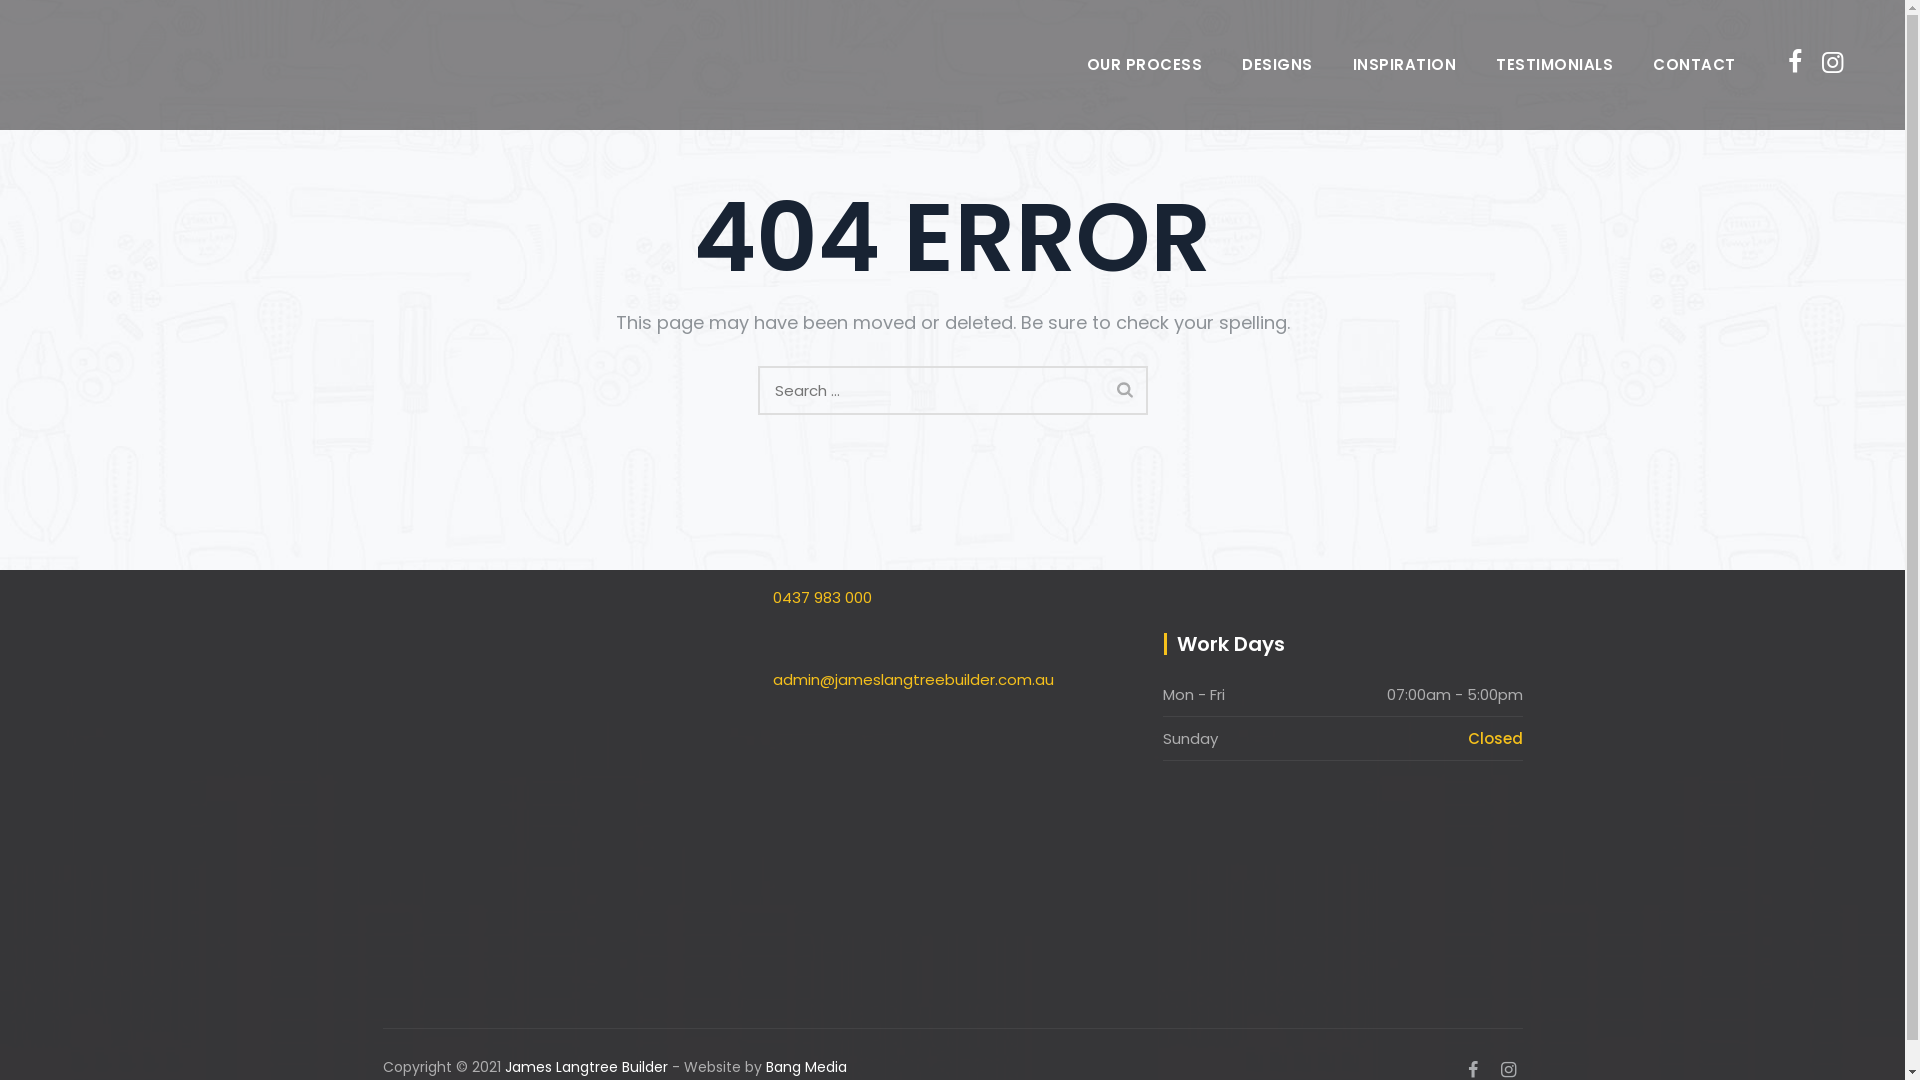 The image size is (1920, 1080). What do you see at coordinates (952, 680) in the screenshot?
I see `admin@jameslangtreebuilder.com.au` at bounding box center [952, 680].